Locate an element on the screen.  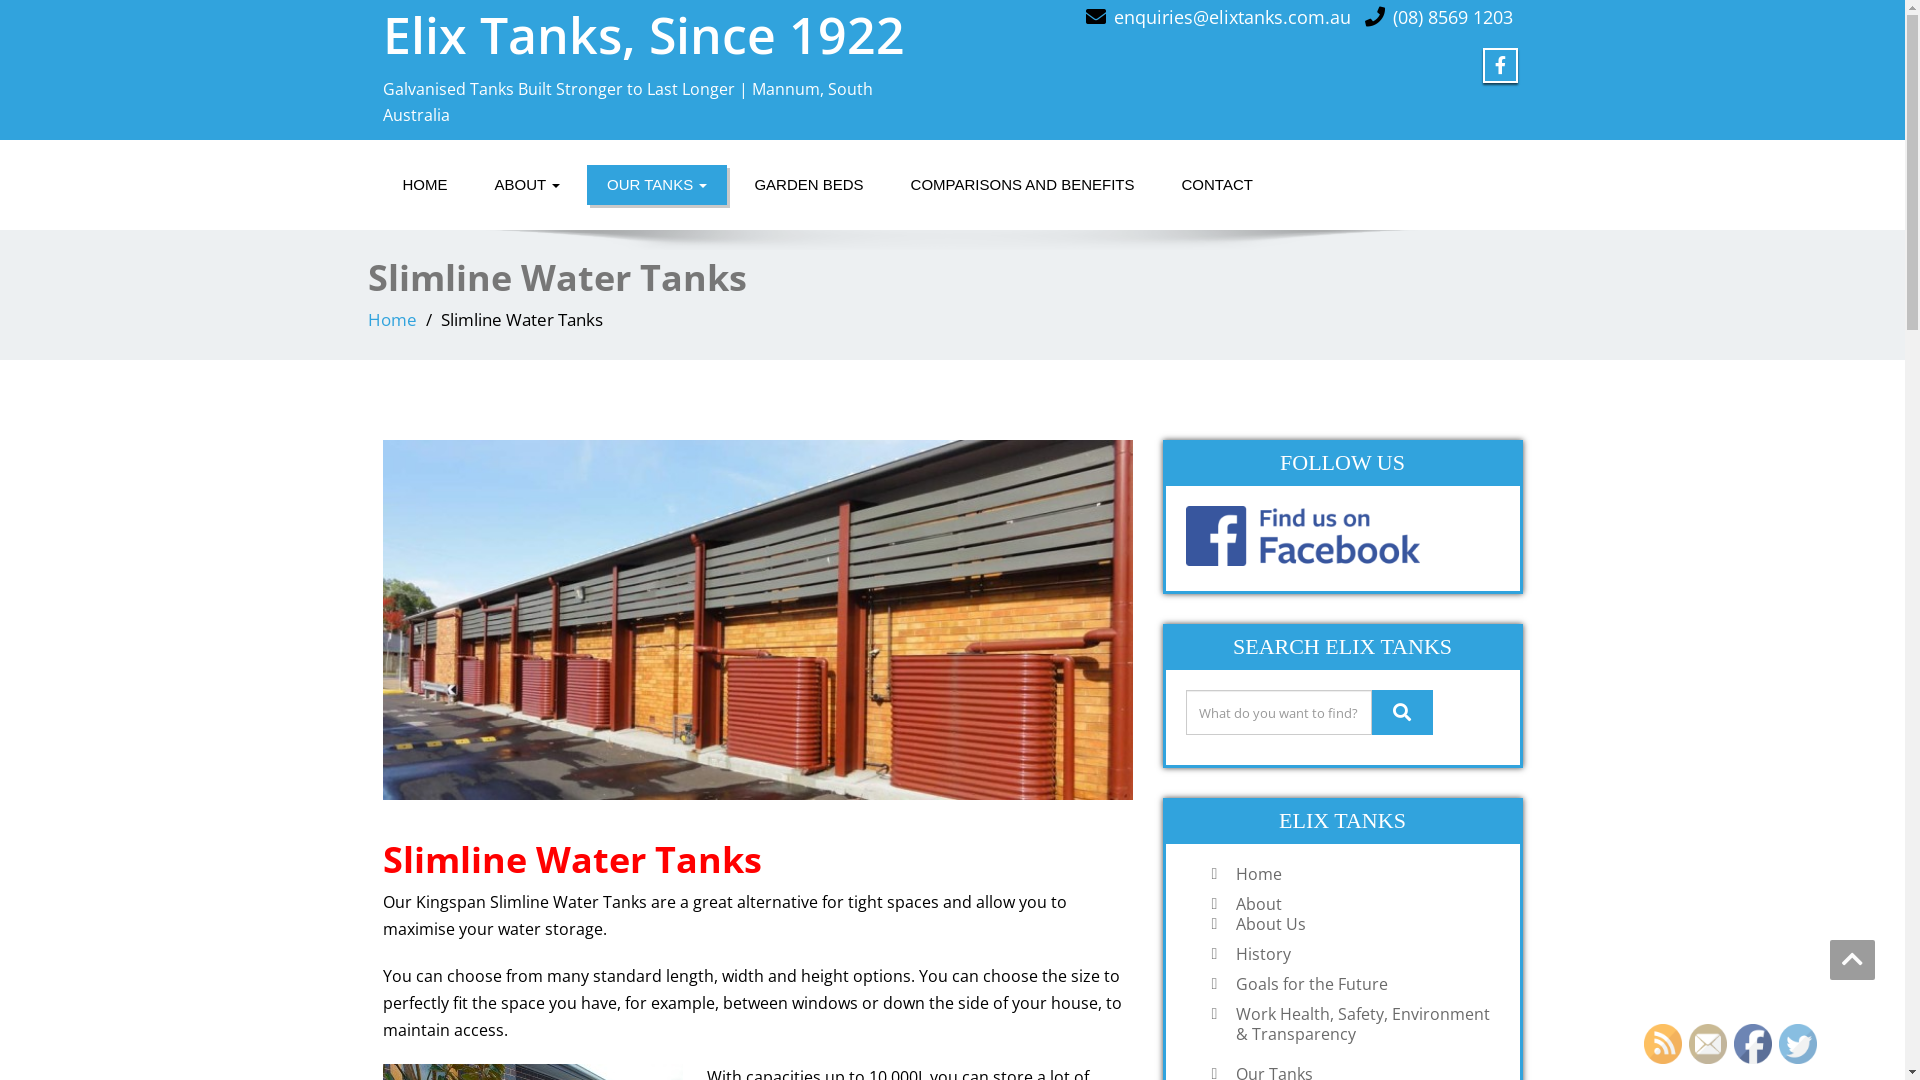
Twitter is located at coordinates (1798, 1044).